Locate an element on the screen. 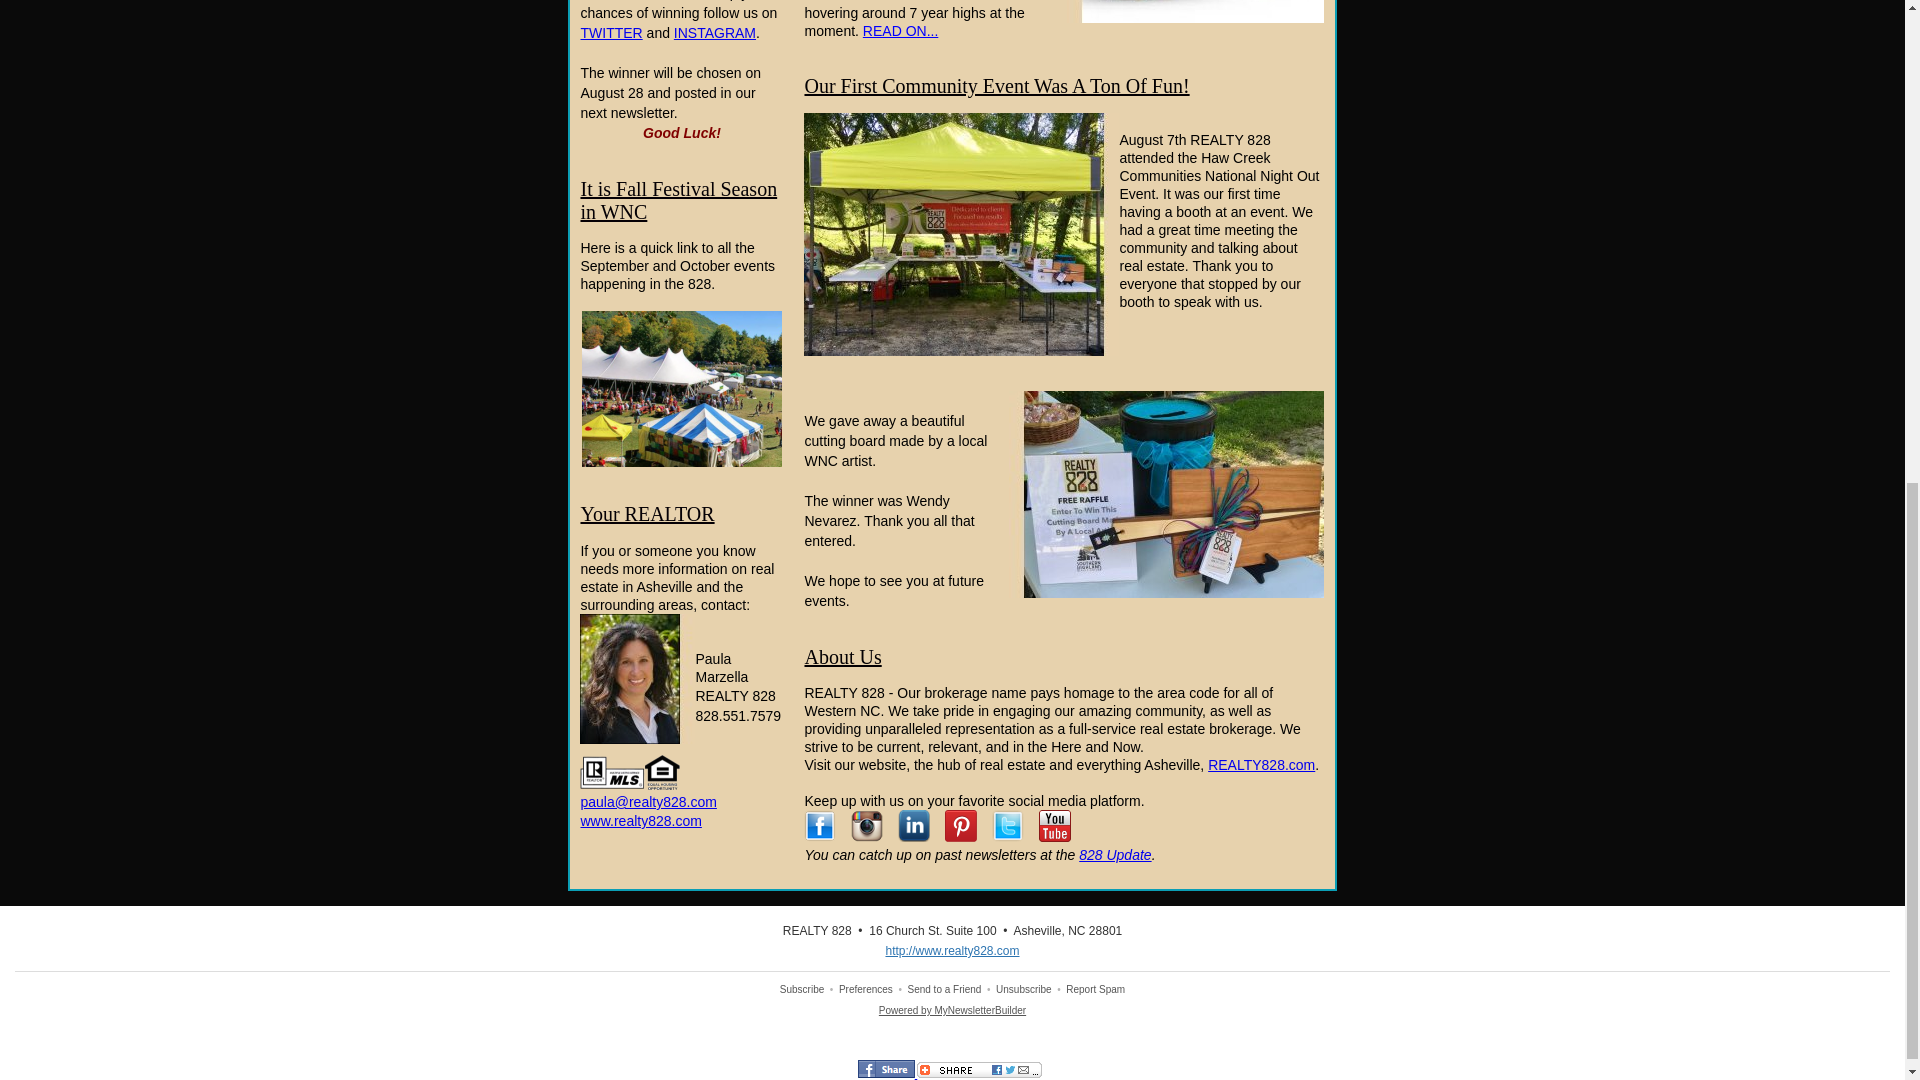  Contact website is located at coordinates (640, 821).